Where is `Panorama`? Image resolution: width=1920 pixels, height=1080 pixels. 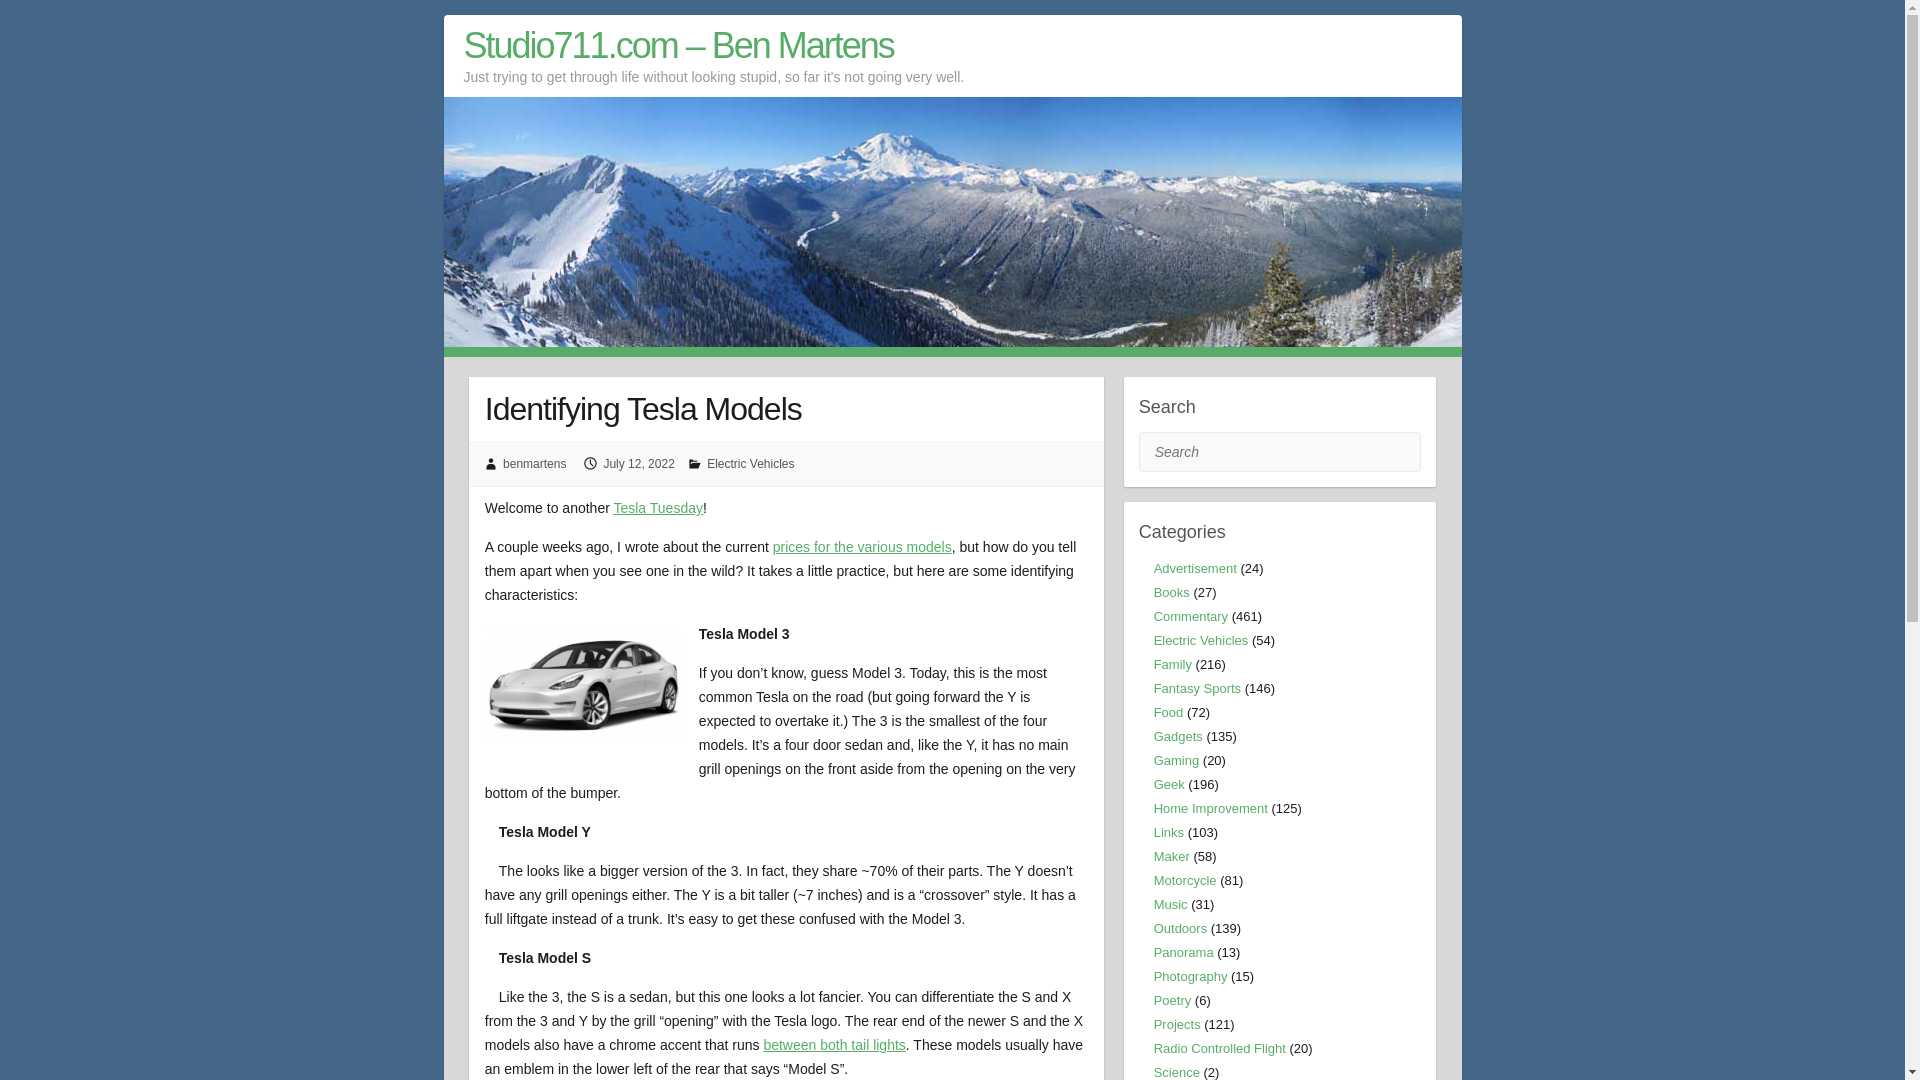 Panorama is located at coordinates (1183, 952).